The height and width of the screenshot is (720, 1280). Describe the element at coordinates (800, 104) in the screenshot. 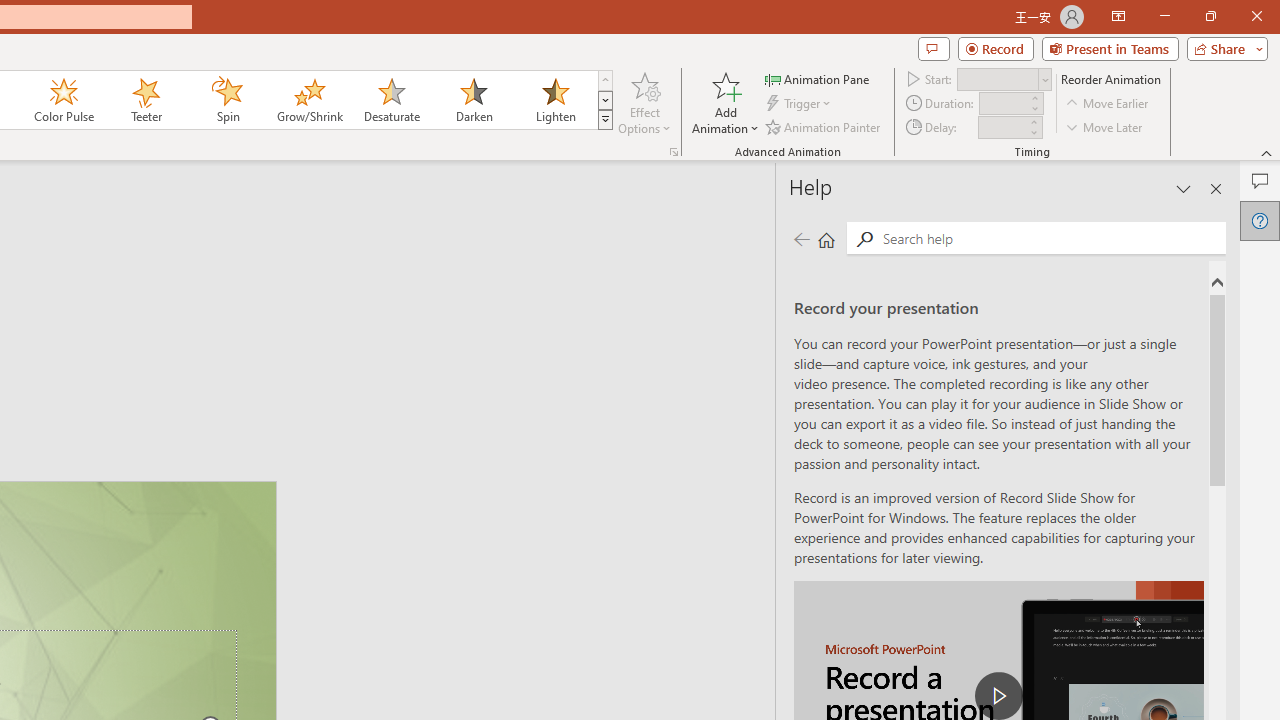

I see `Trigger` at that location.